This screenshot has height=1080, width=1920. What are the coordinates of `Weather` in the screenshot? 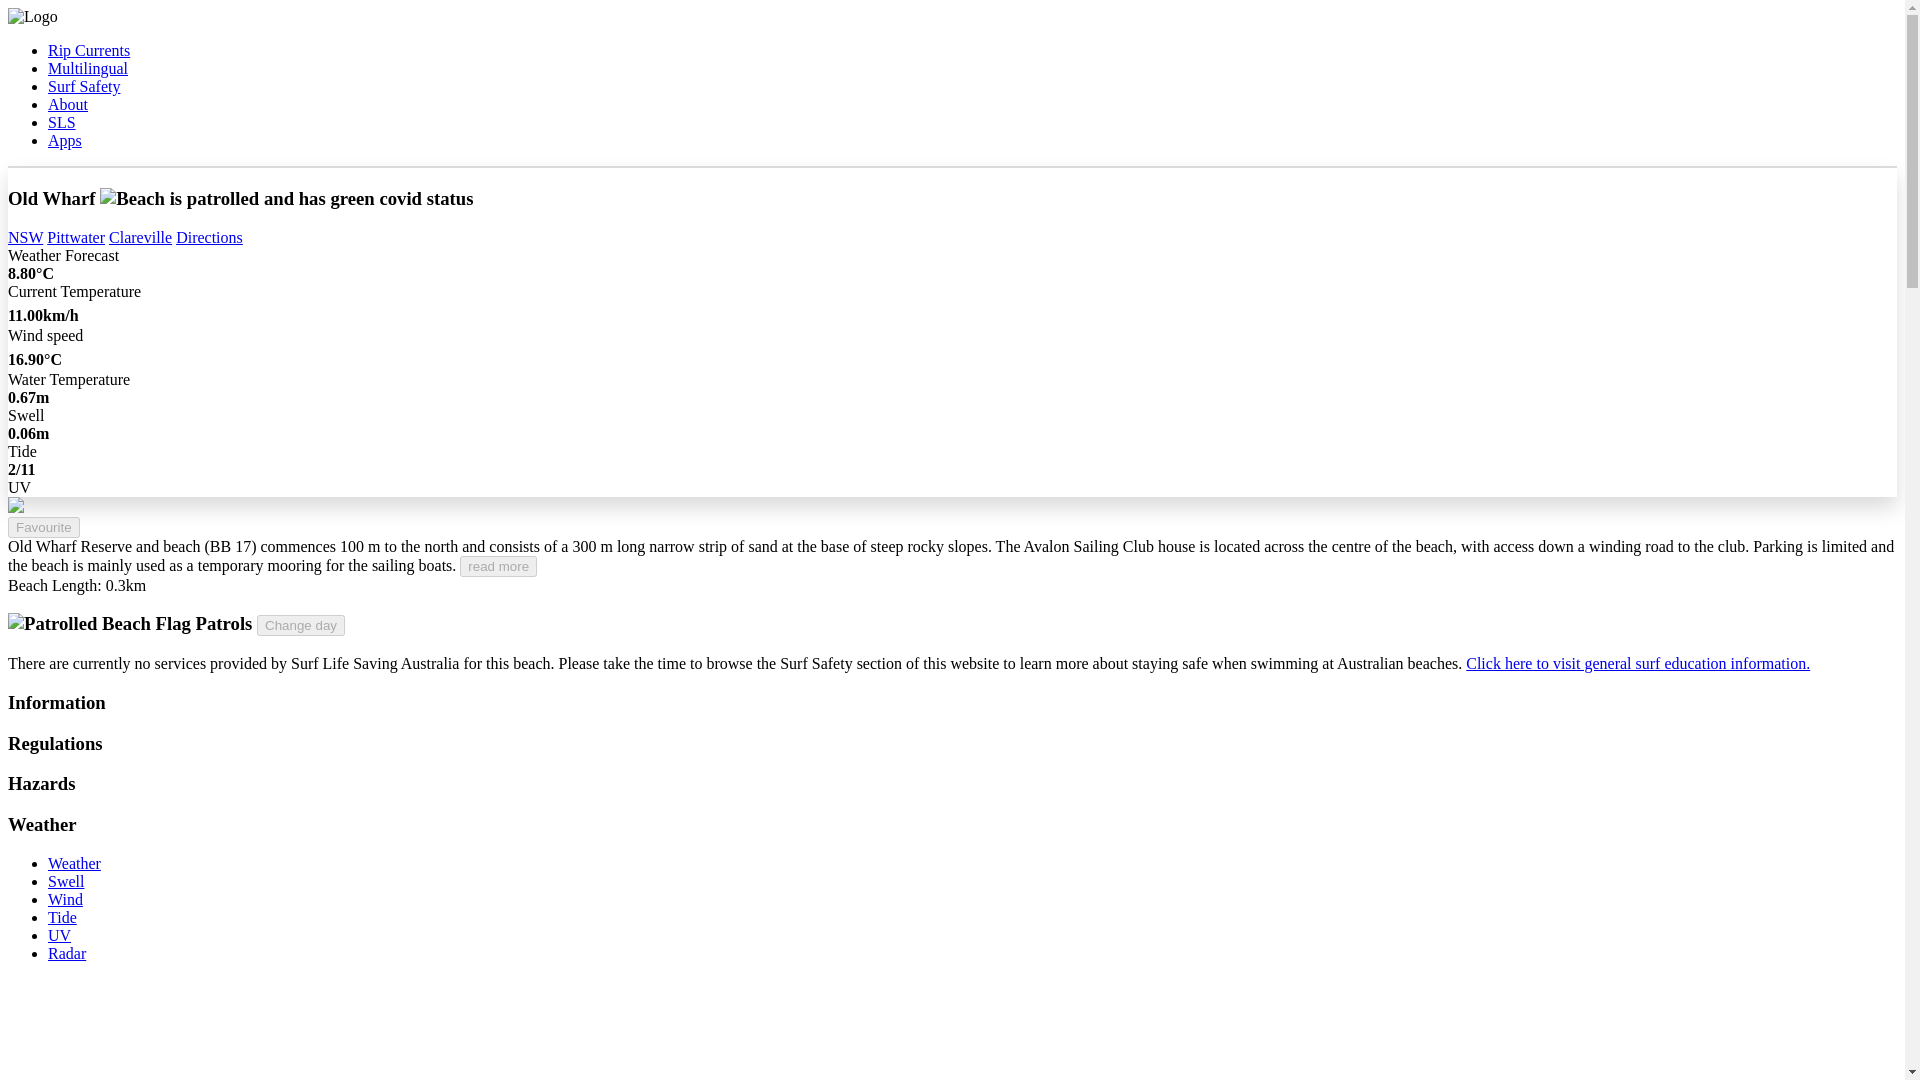 It's located at (74, 863).